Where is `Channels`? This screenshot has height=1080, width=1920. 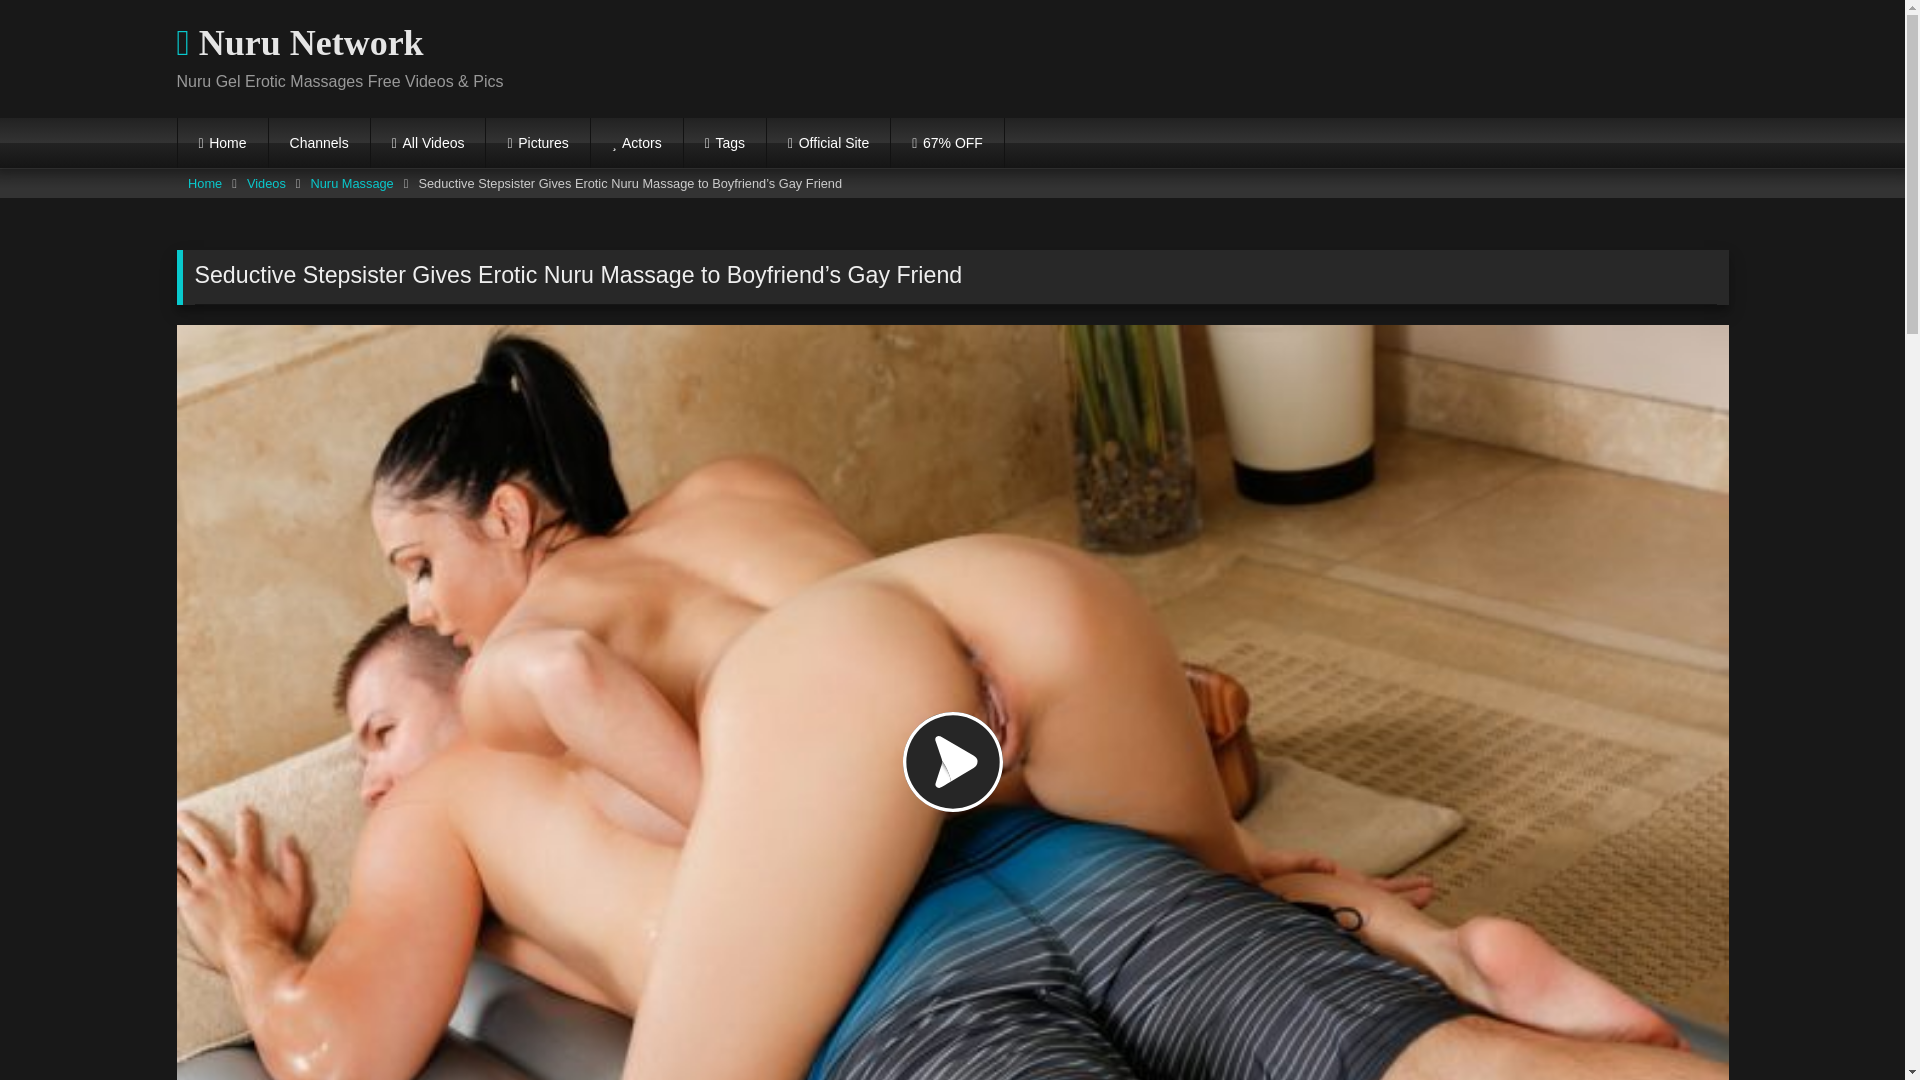 Channels is located at coordinates (319, 142).